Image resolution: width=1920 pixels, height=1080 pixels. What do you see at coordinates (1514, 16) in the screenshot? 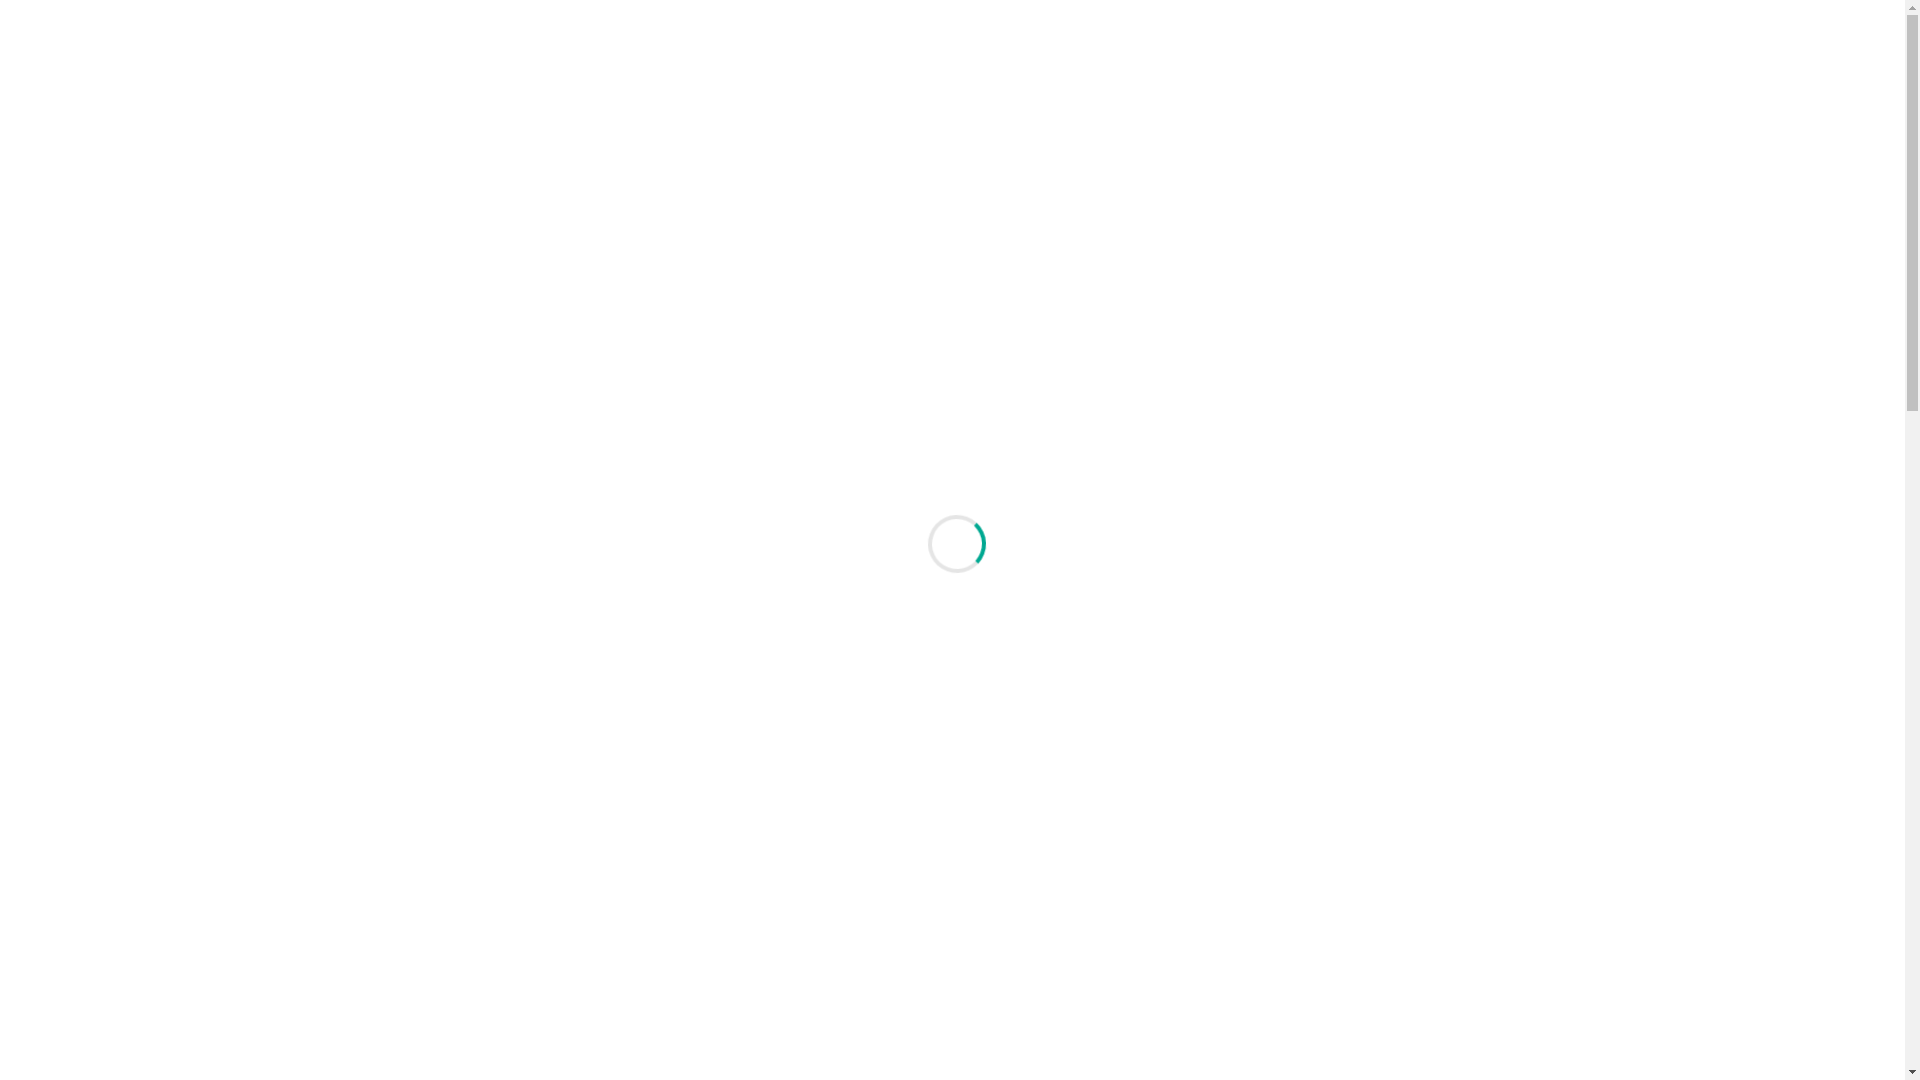
I see `Instagram` at bounding box center [1514, 16].